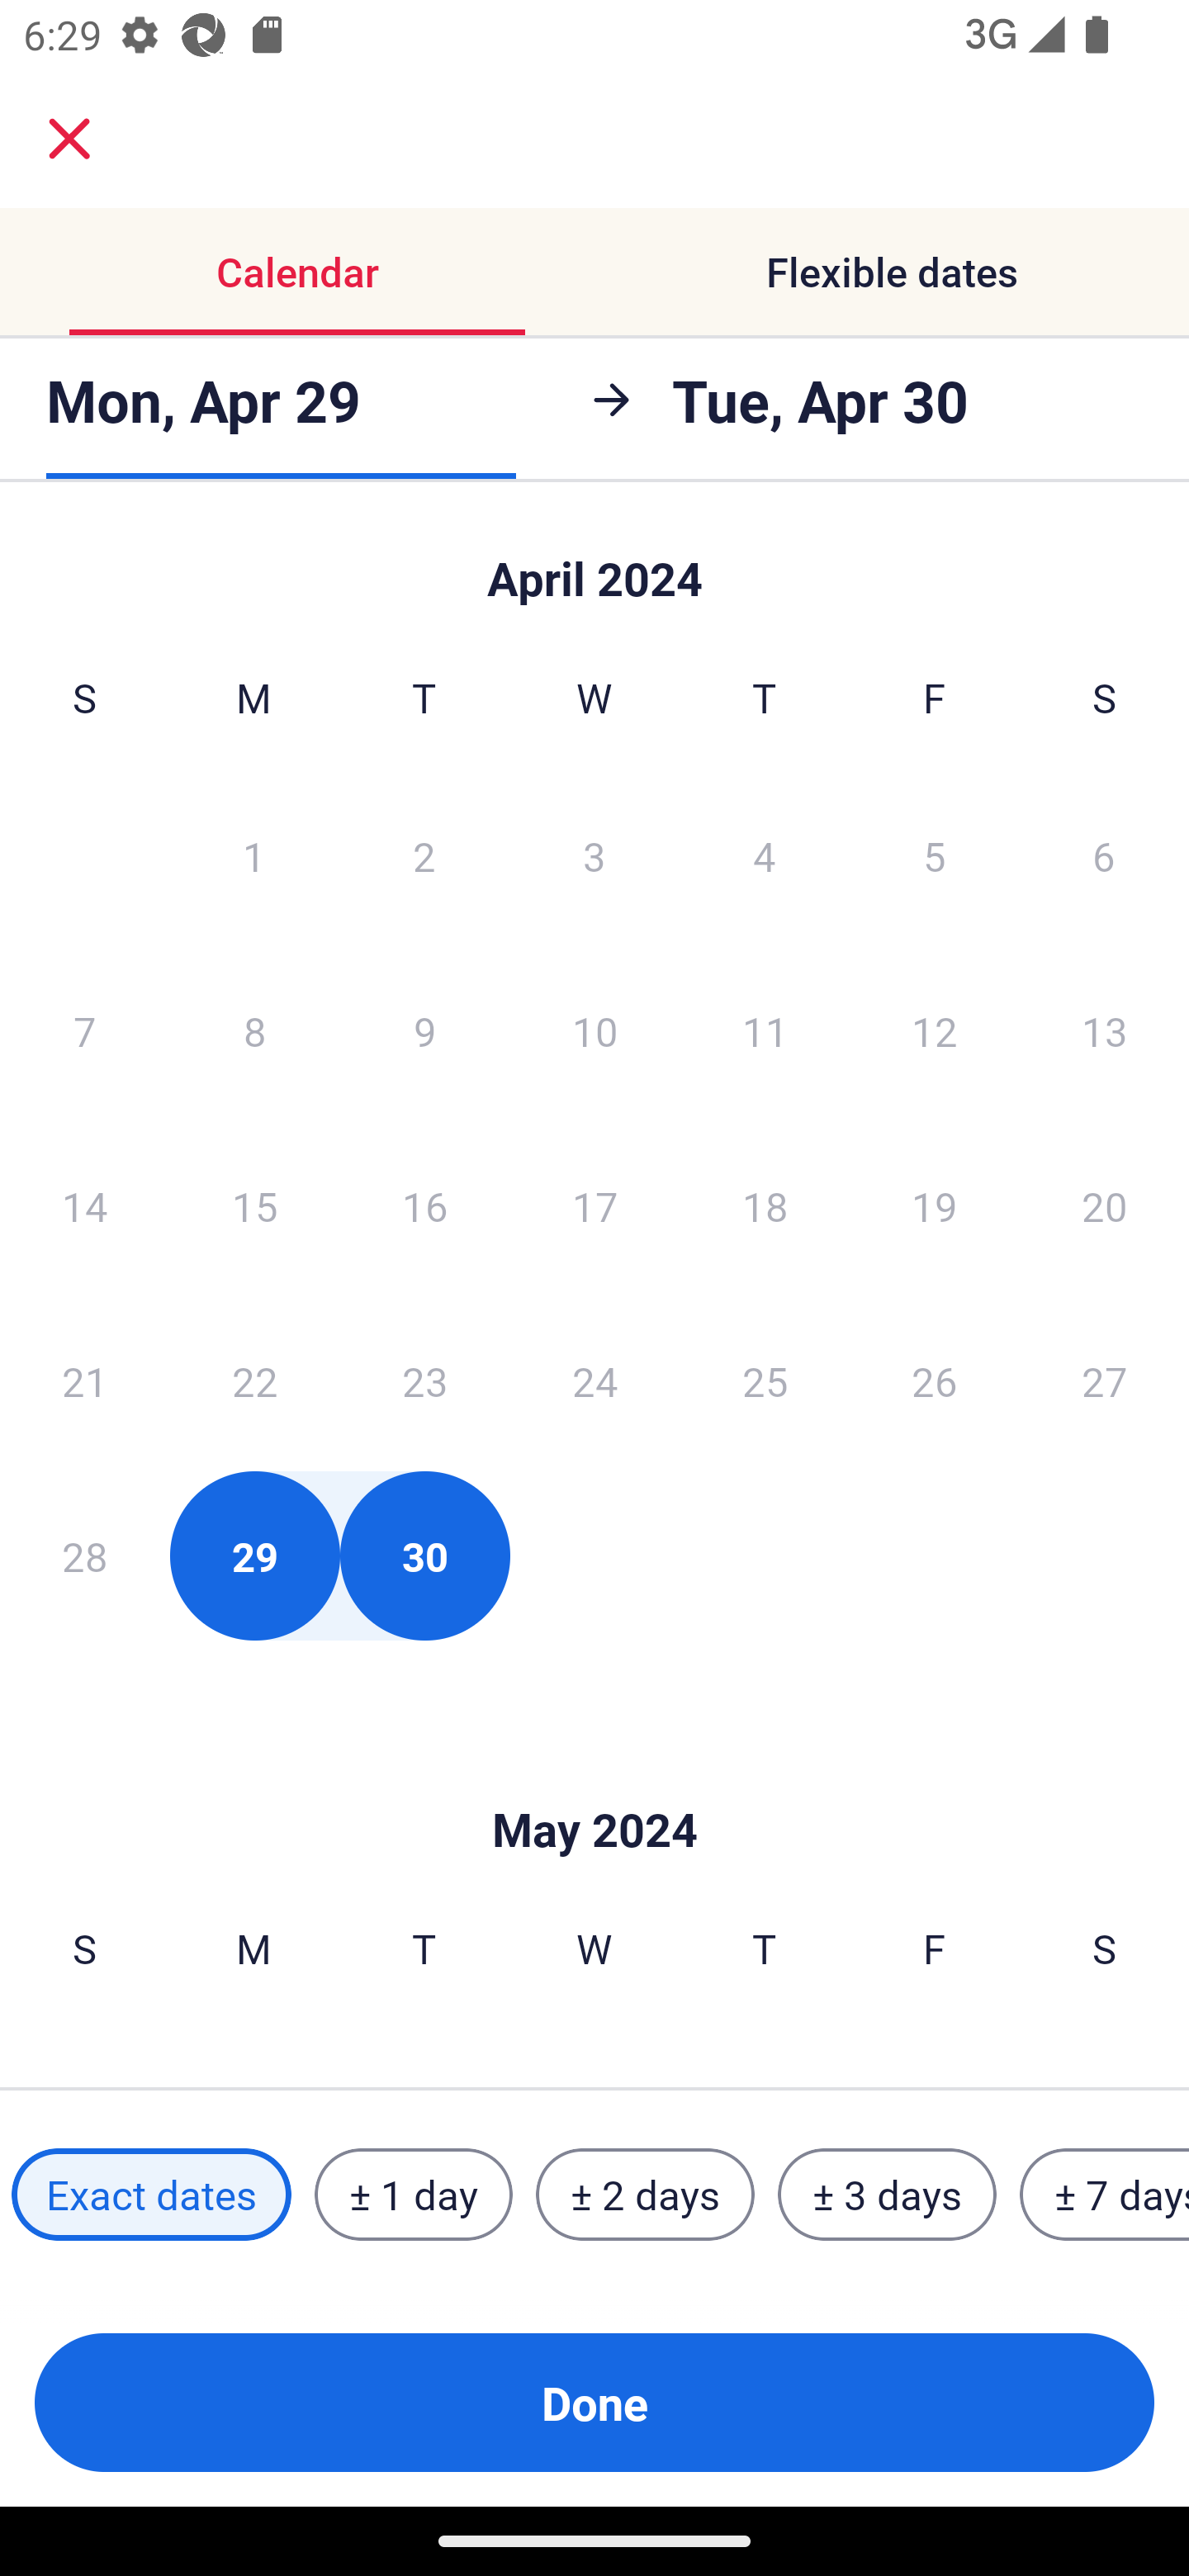 This screenshot has width=1189, height=2576. Describe the element at coordinates (935, 1030) in the screenshot. I see `12 Friday, April 12, 2024` at that location.